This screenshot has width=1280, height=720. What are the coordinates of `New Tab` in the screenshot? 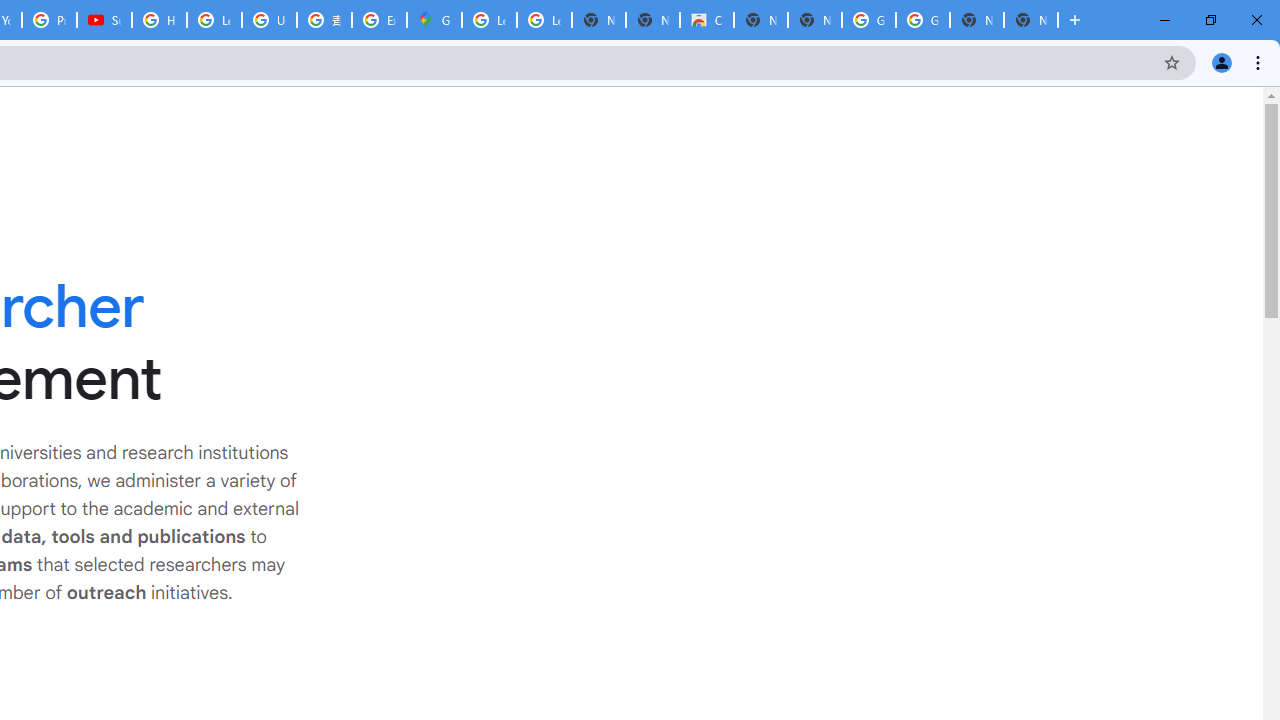 It's located at (1030, 20).